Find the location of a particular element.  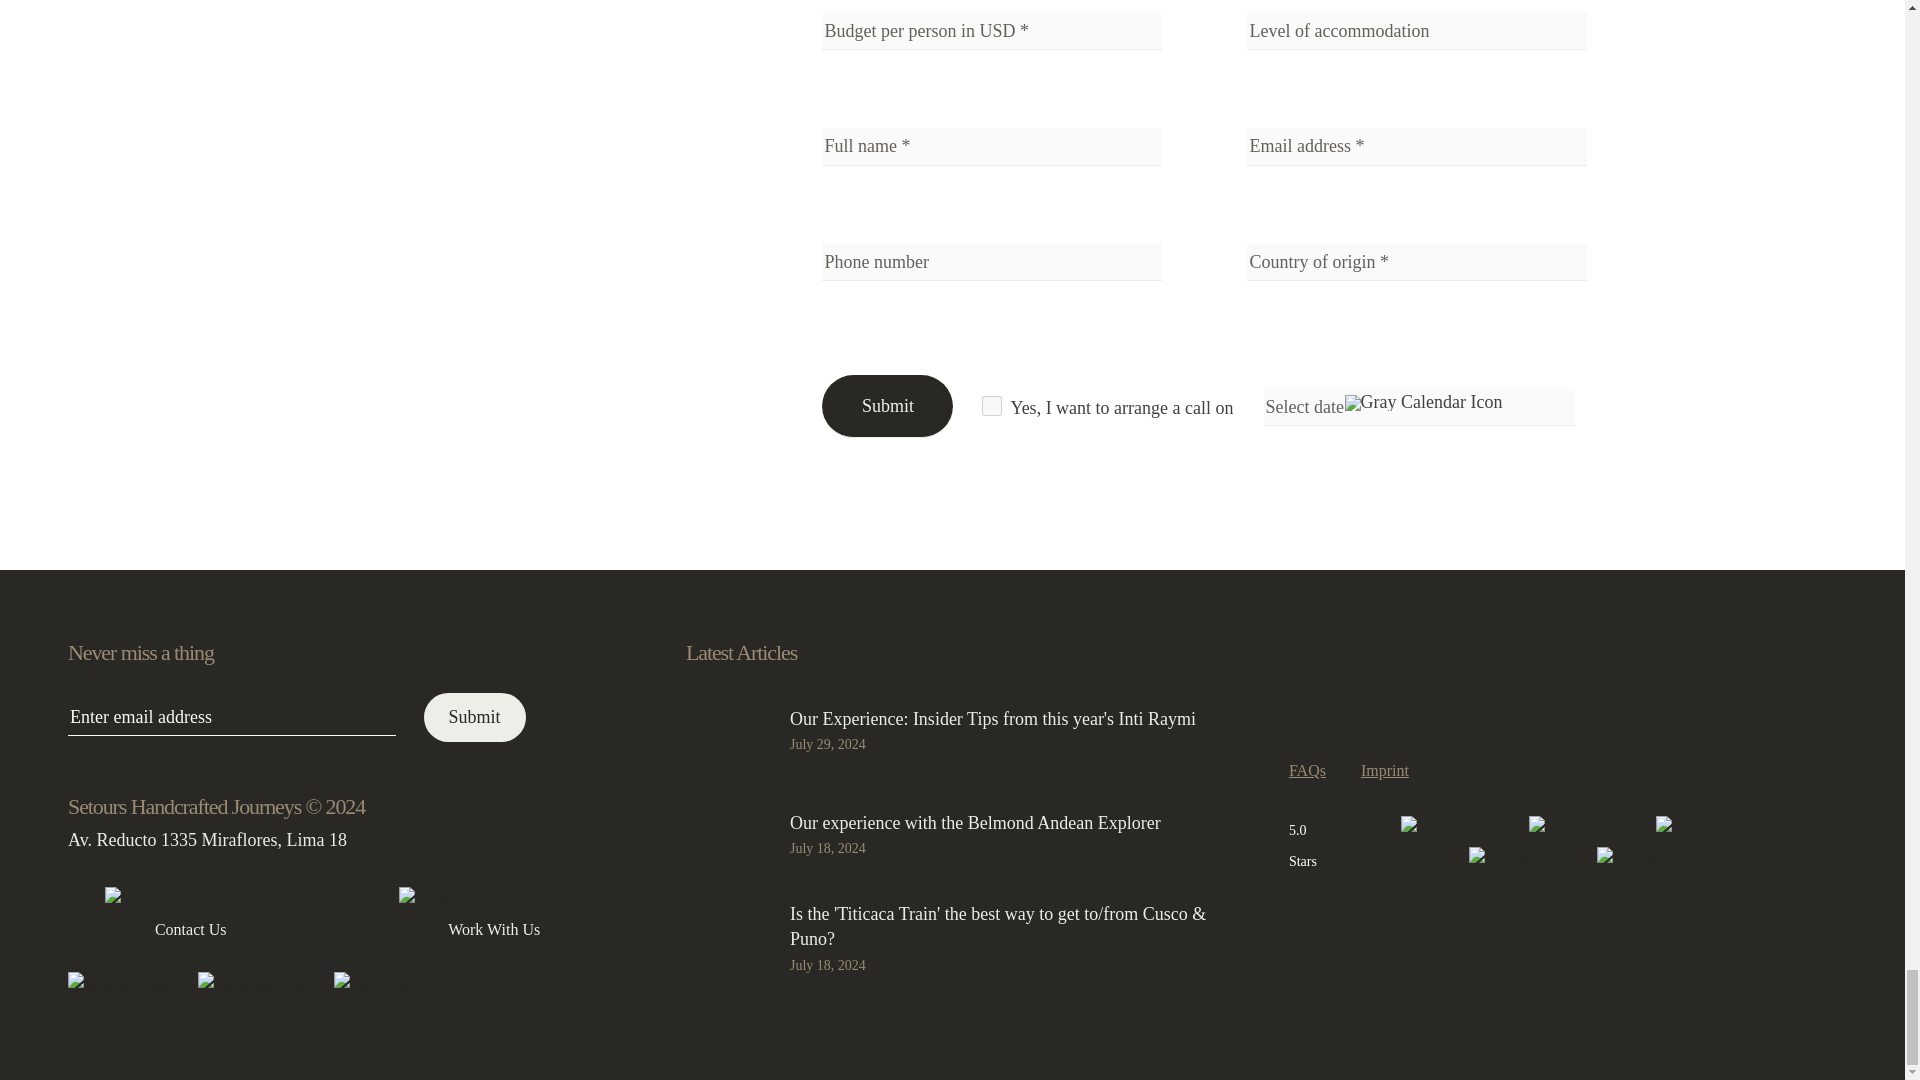

1 is located at coordinates (992, 406).